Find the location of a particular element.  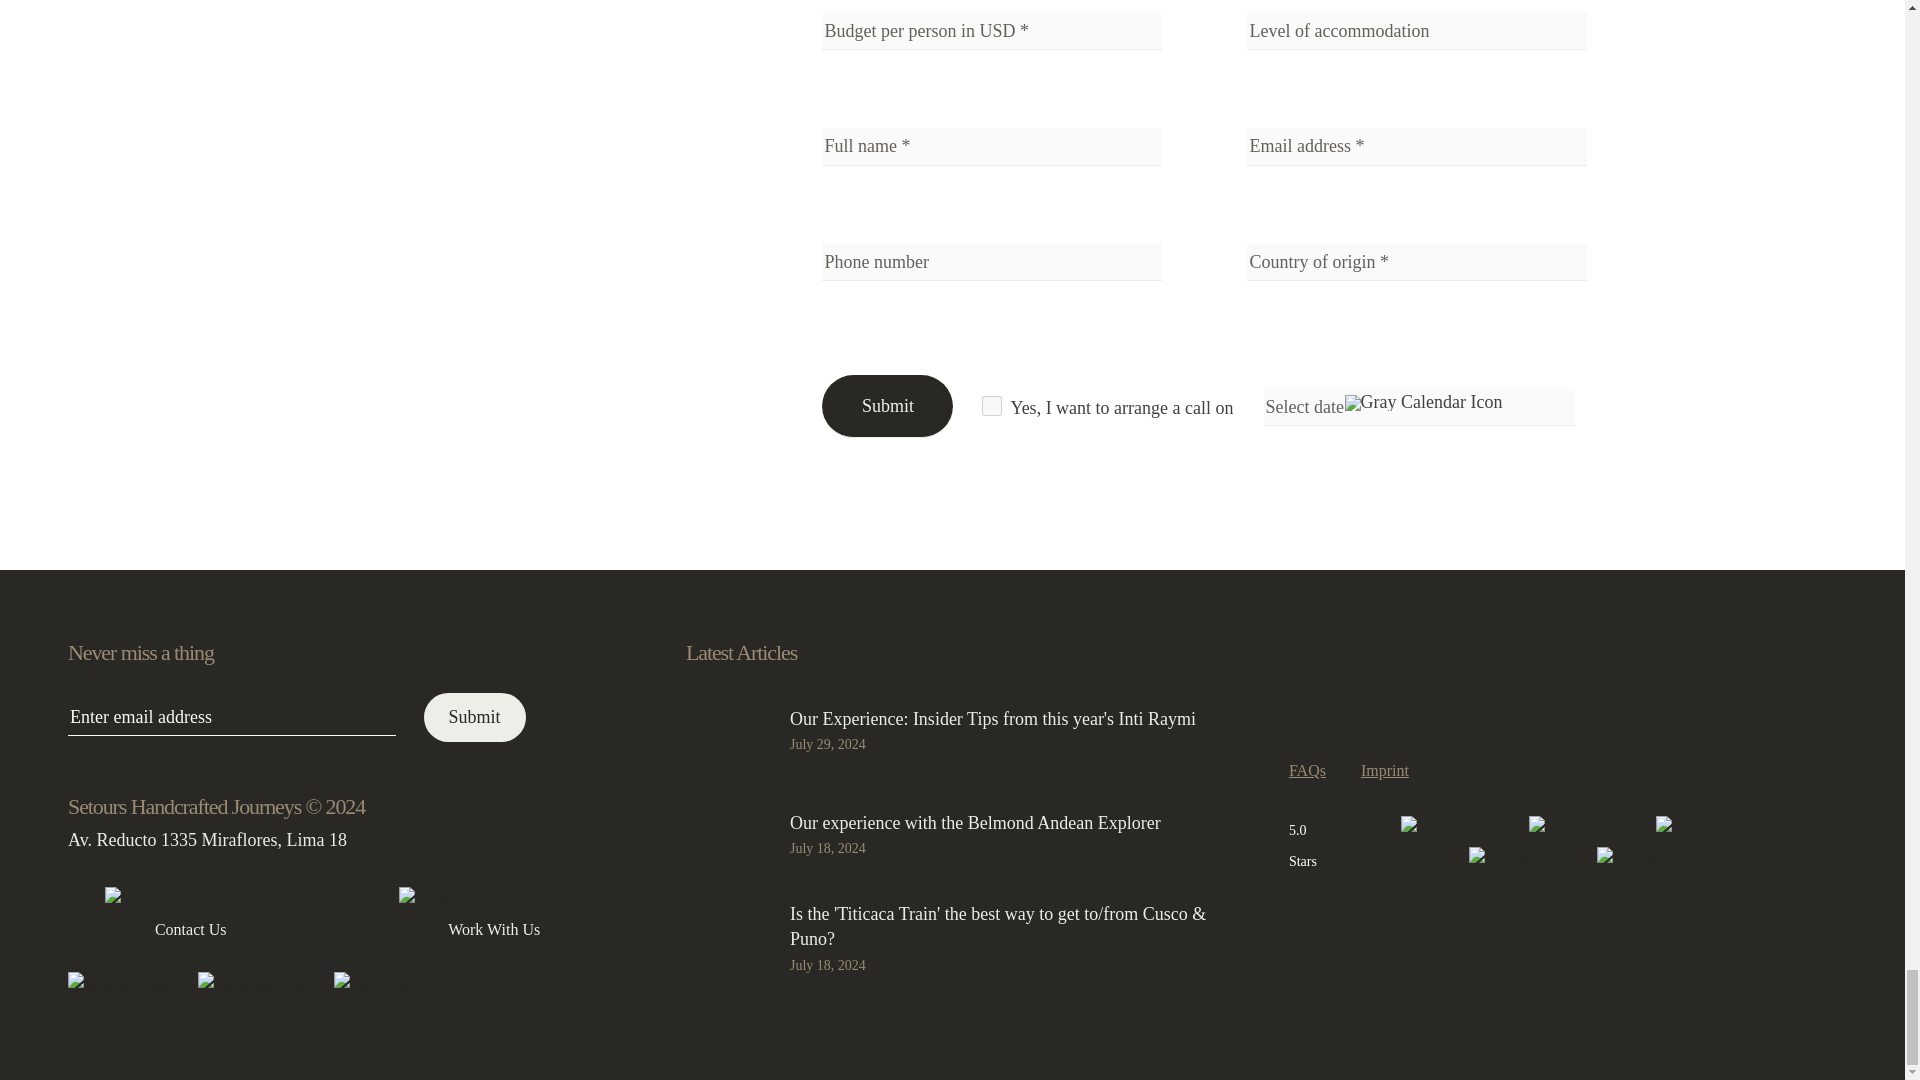

1 is located at coordinates (992, 406).